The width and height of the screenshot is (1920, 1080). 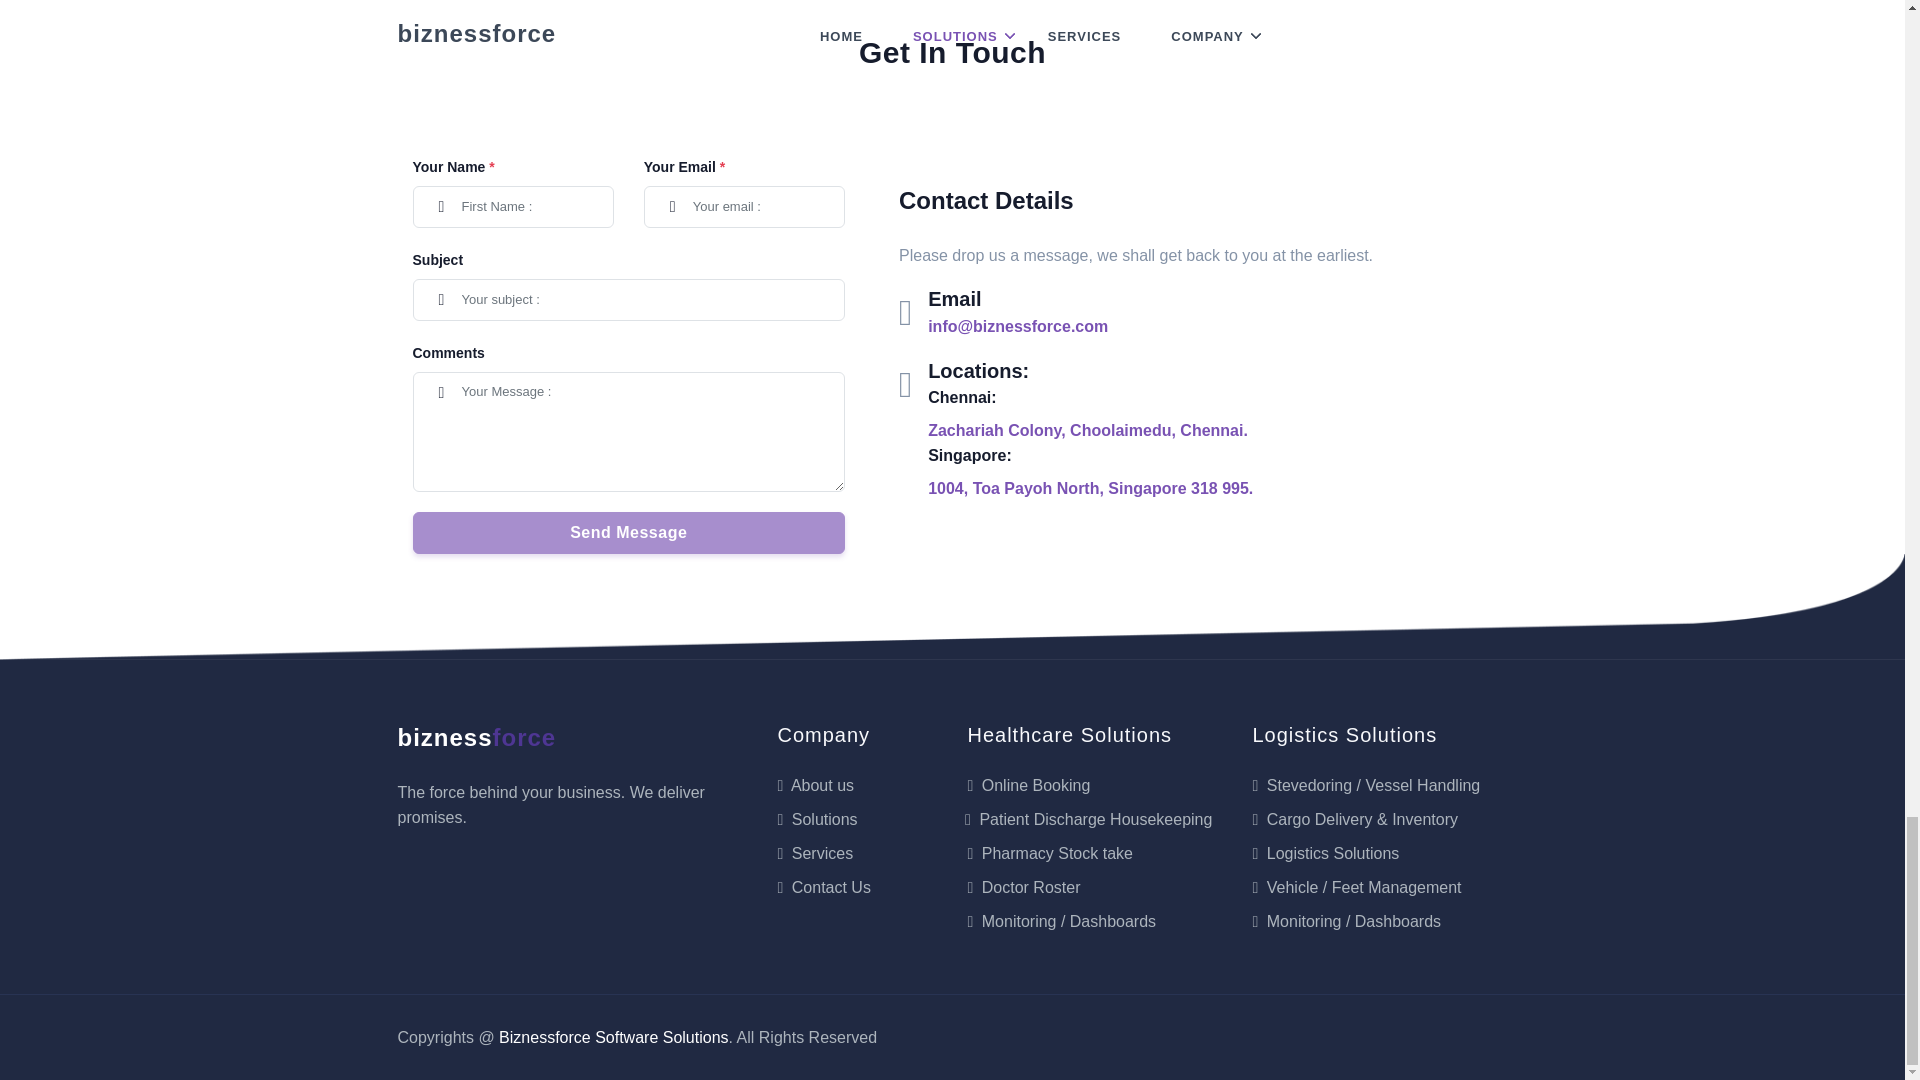 What do you see at coordinates (1088, 430) in the screenshot?
I see `Zachariah Colony, Choolaimedu, Chennai.` at bounding box center [1088, 430].